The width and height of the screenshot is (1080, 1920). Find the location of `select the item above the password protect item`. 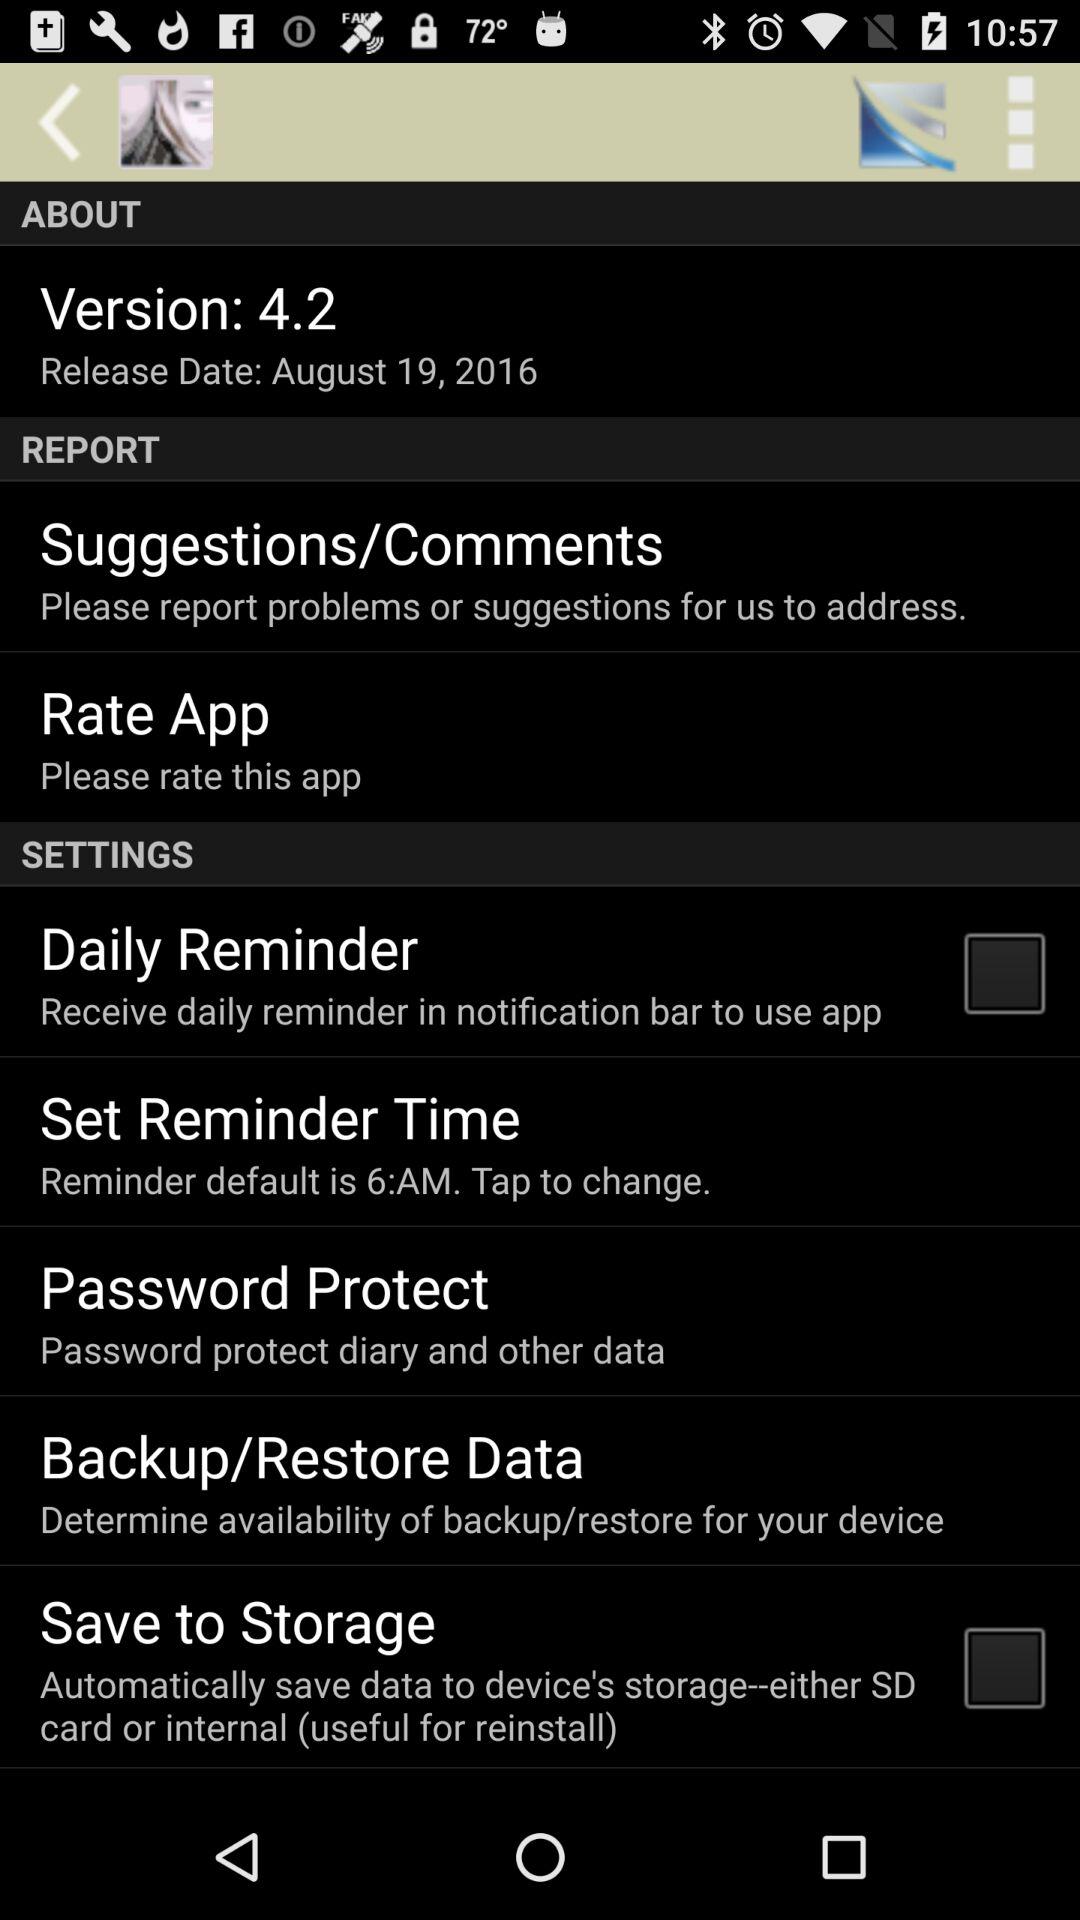

select the item above the password protect item is located at coordinates (375, 1180).